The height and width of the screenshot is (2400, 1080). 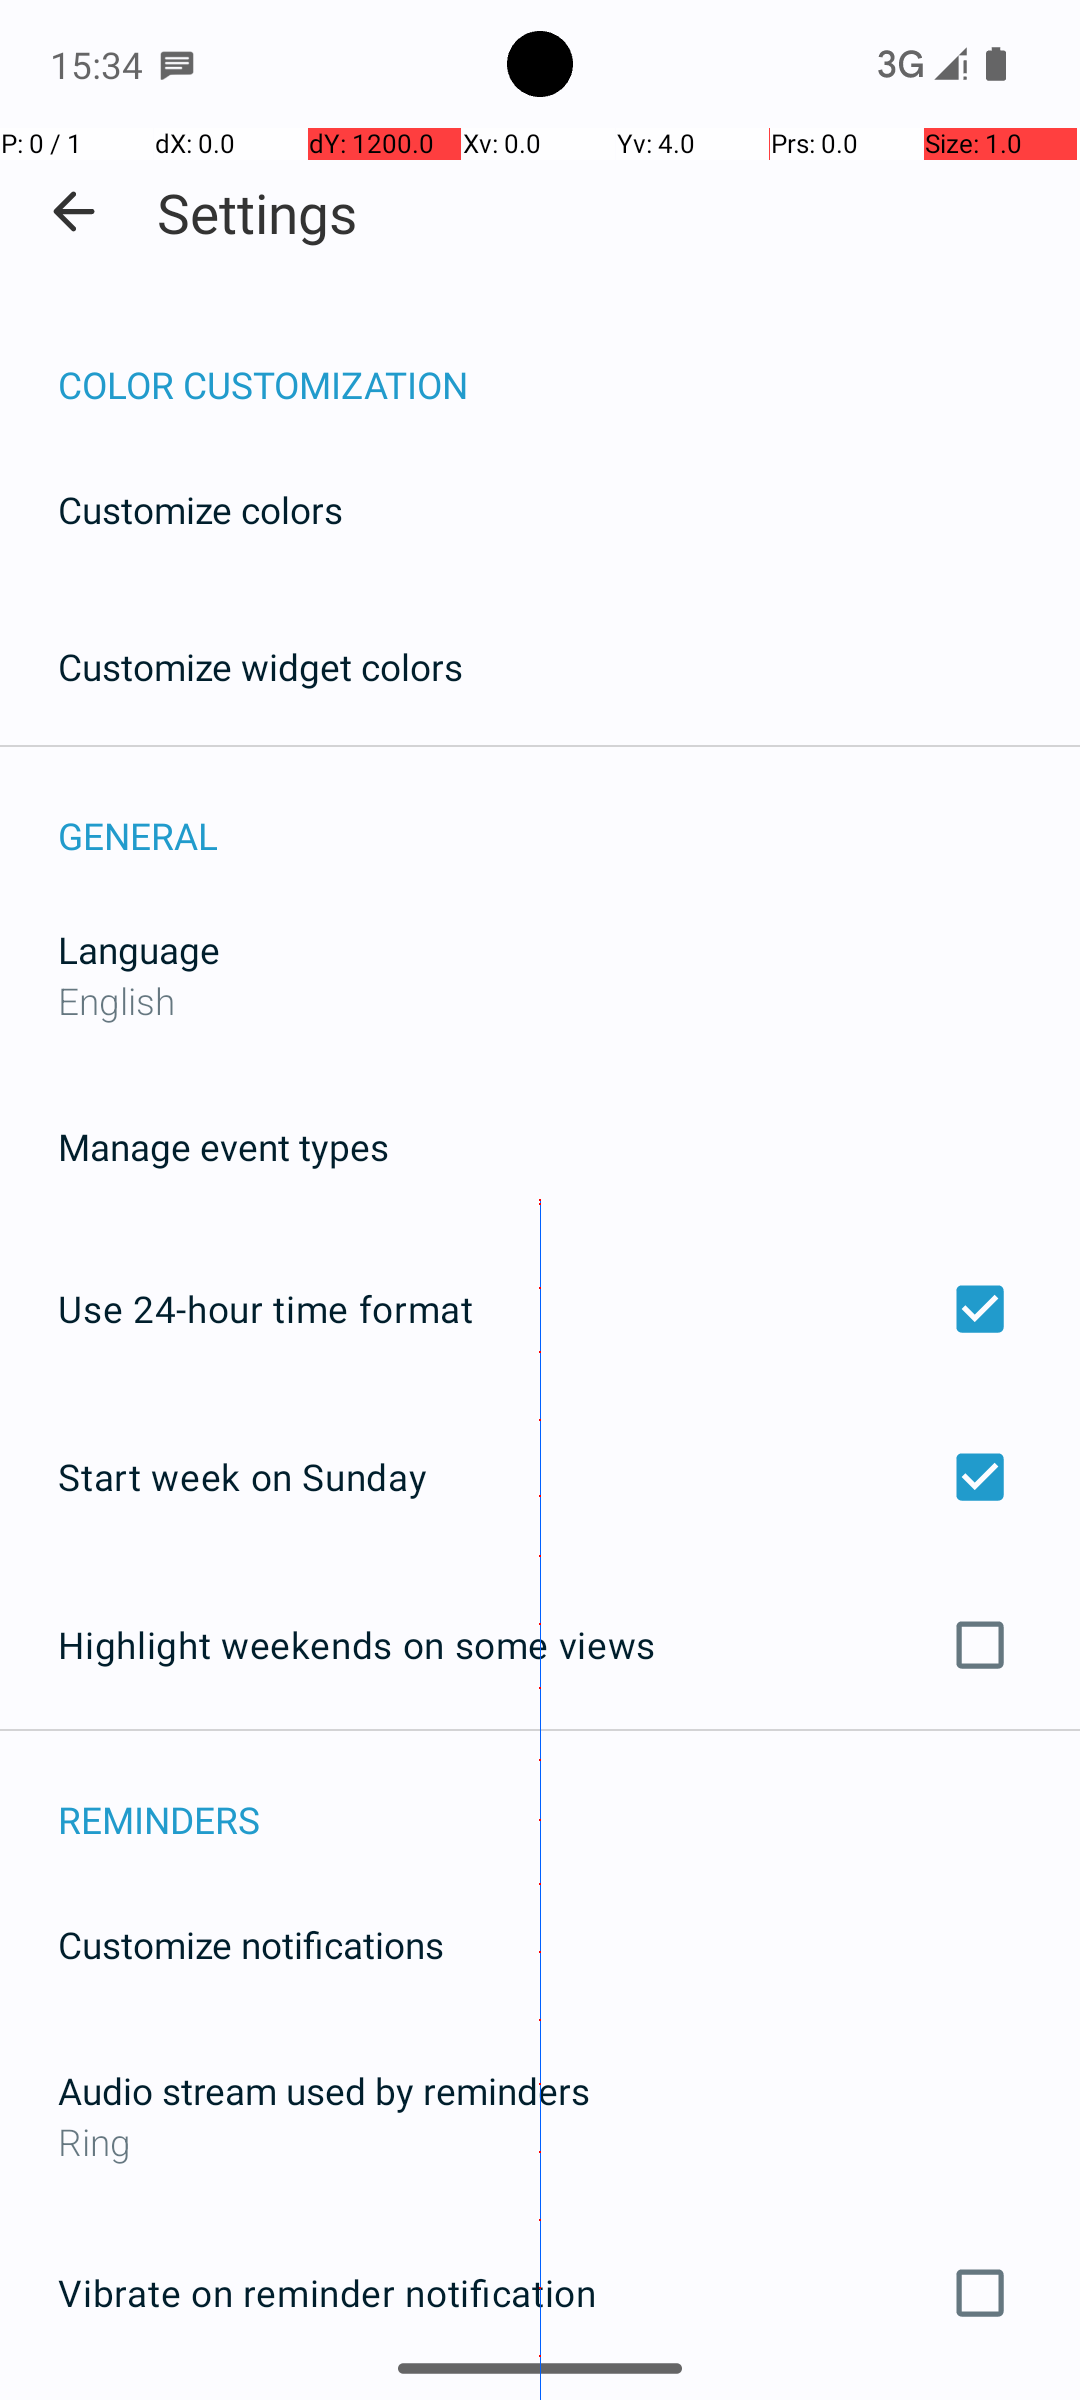 I want to click on Customize widget colors, so click(x=261, y=666).